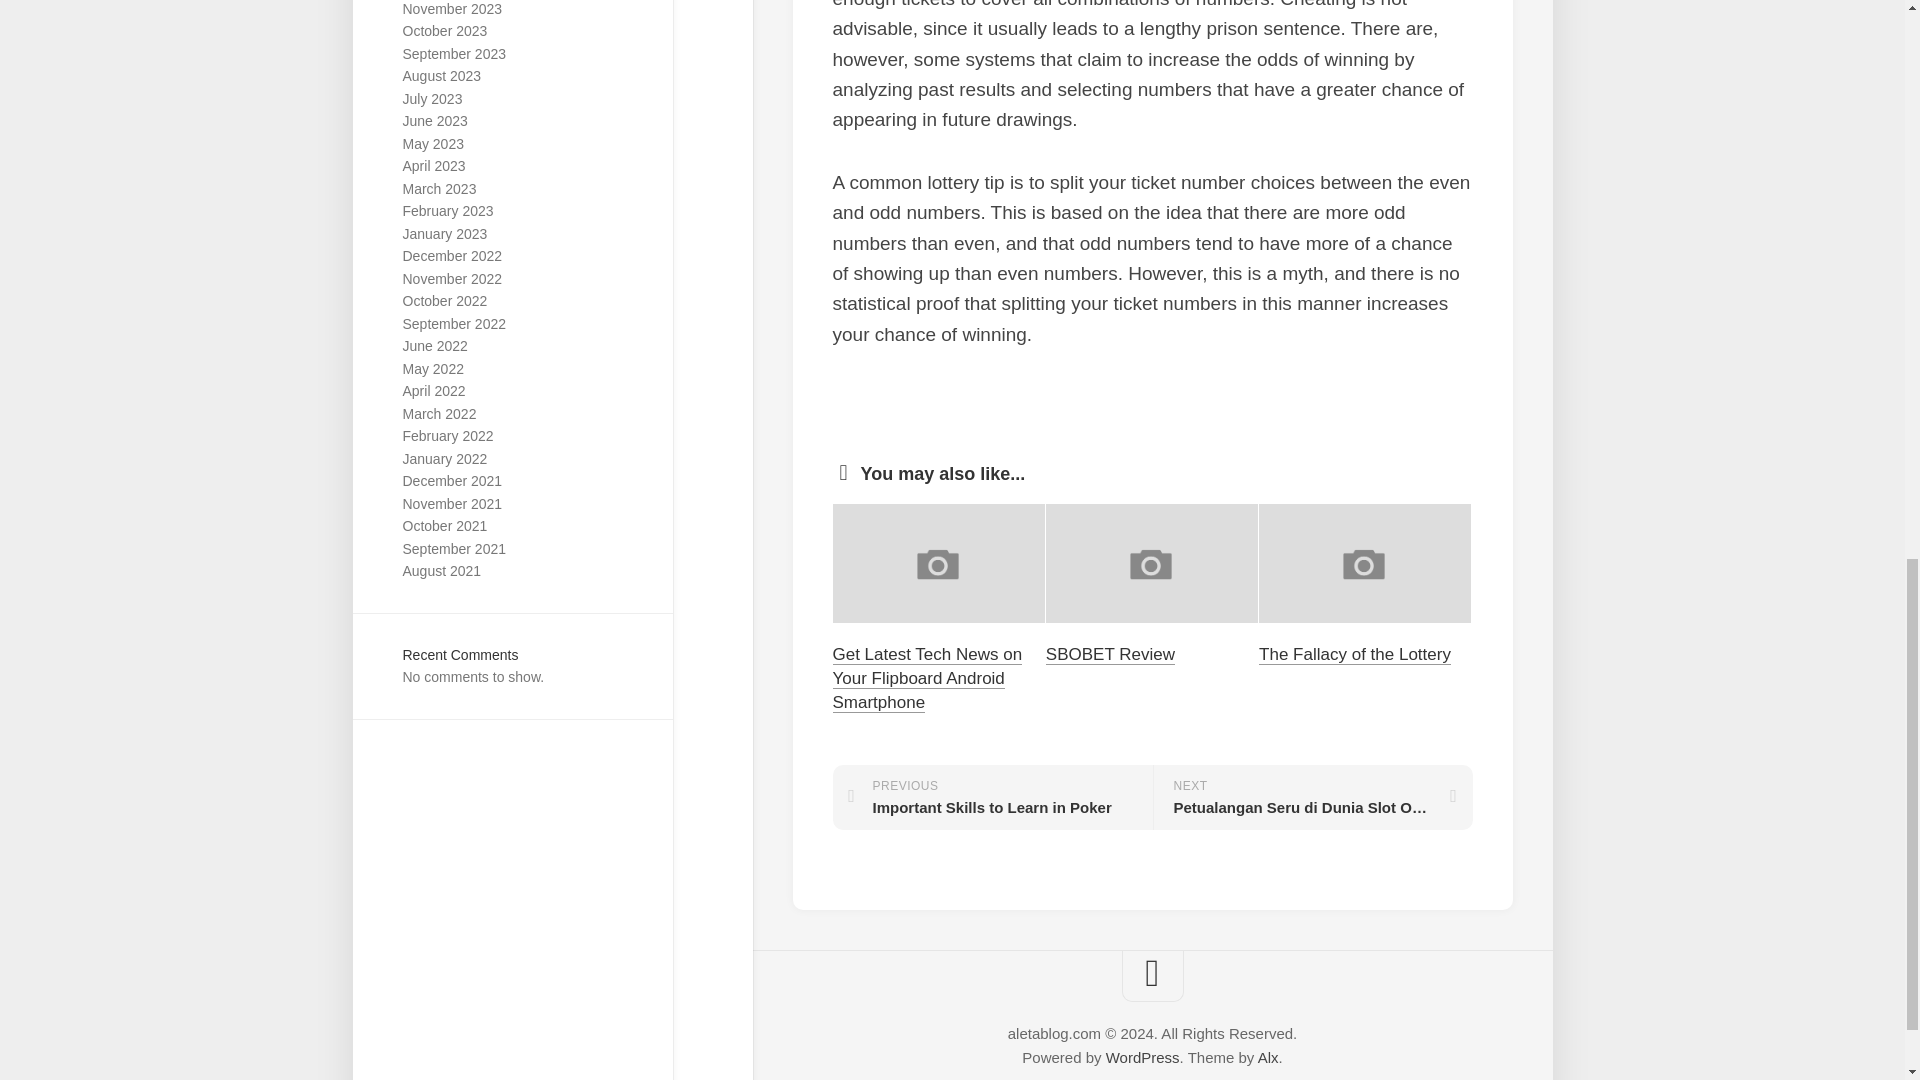 The width and height of the screenshot is (1920, 1080). What do you see at coordinates (451, 279) in the screenshot?
I see `November 2022` at bounding box center [451, 279].